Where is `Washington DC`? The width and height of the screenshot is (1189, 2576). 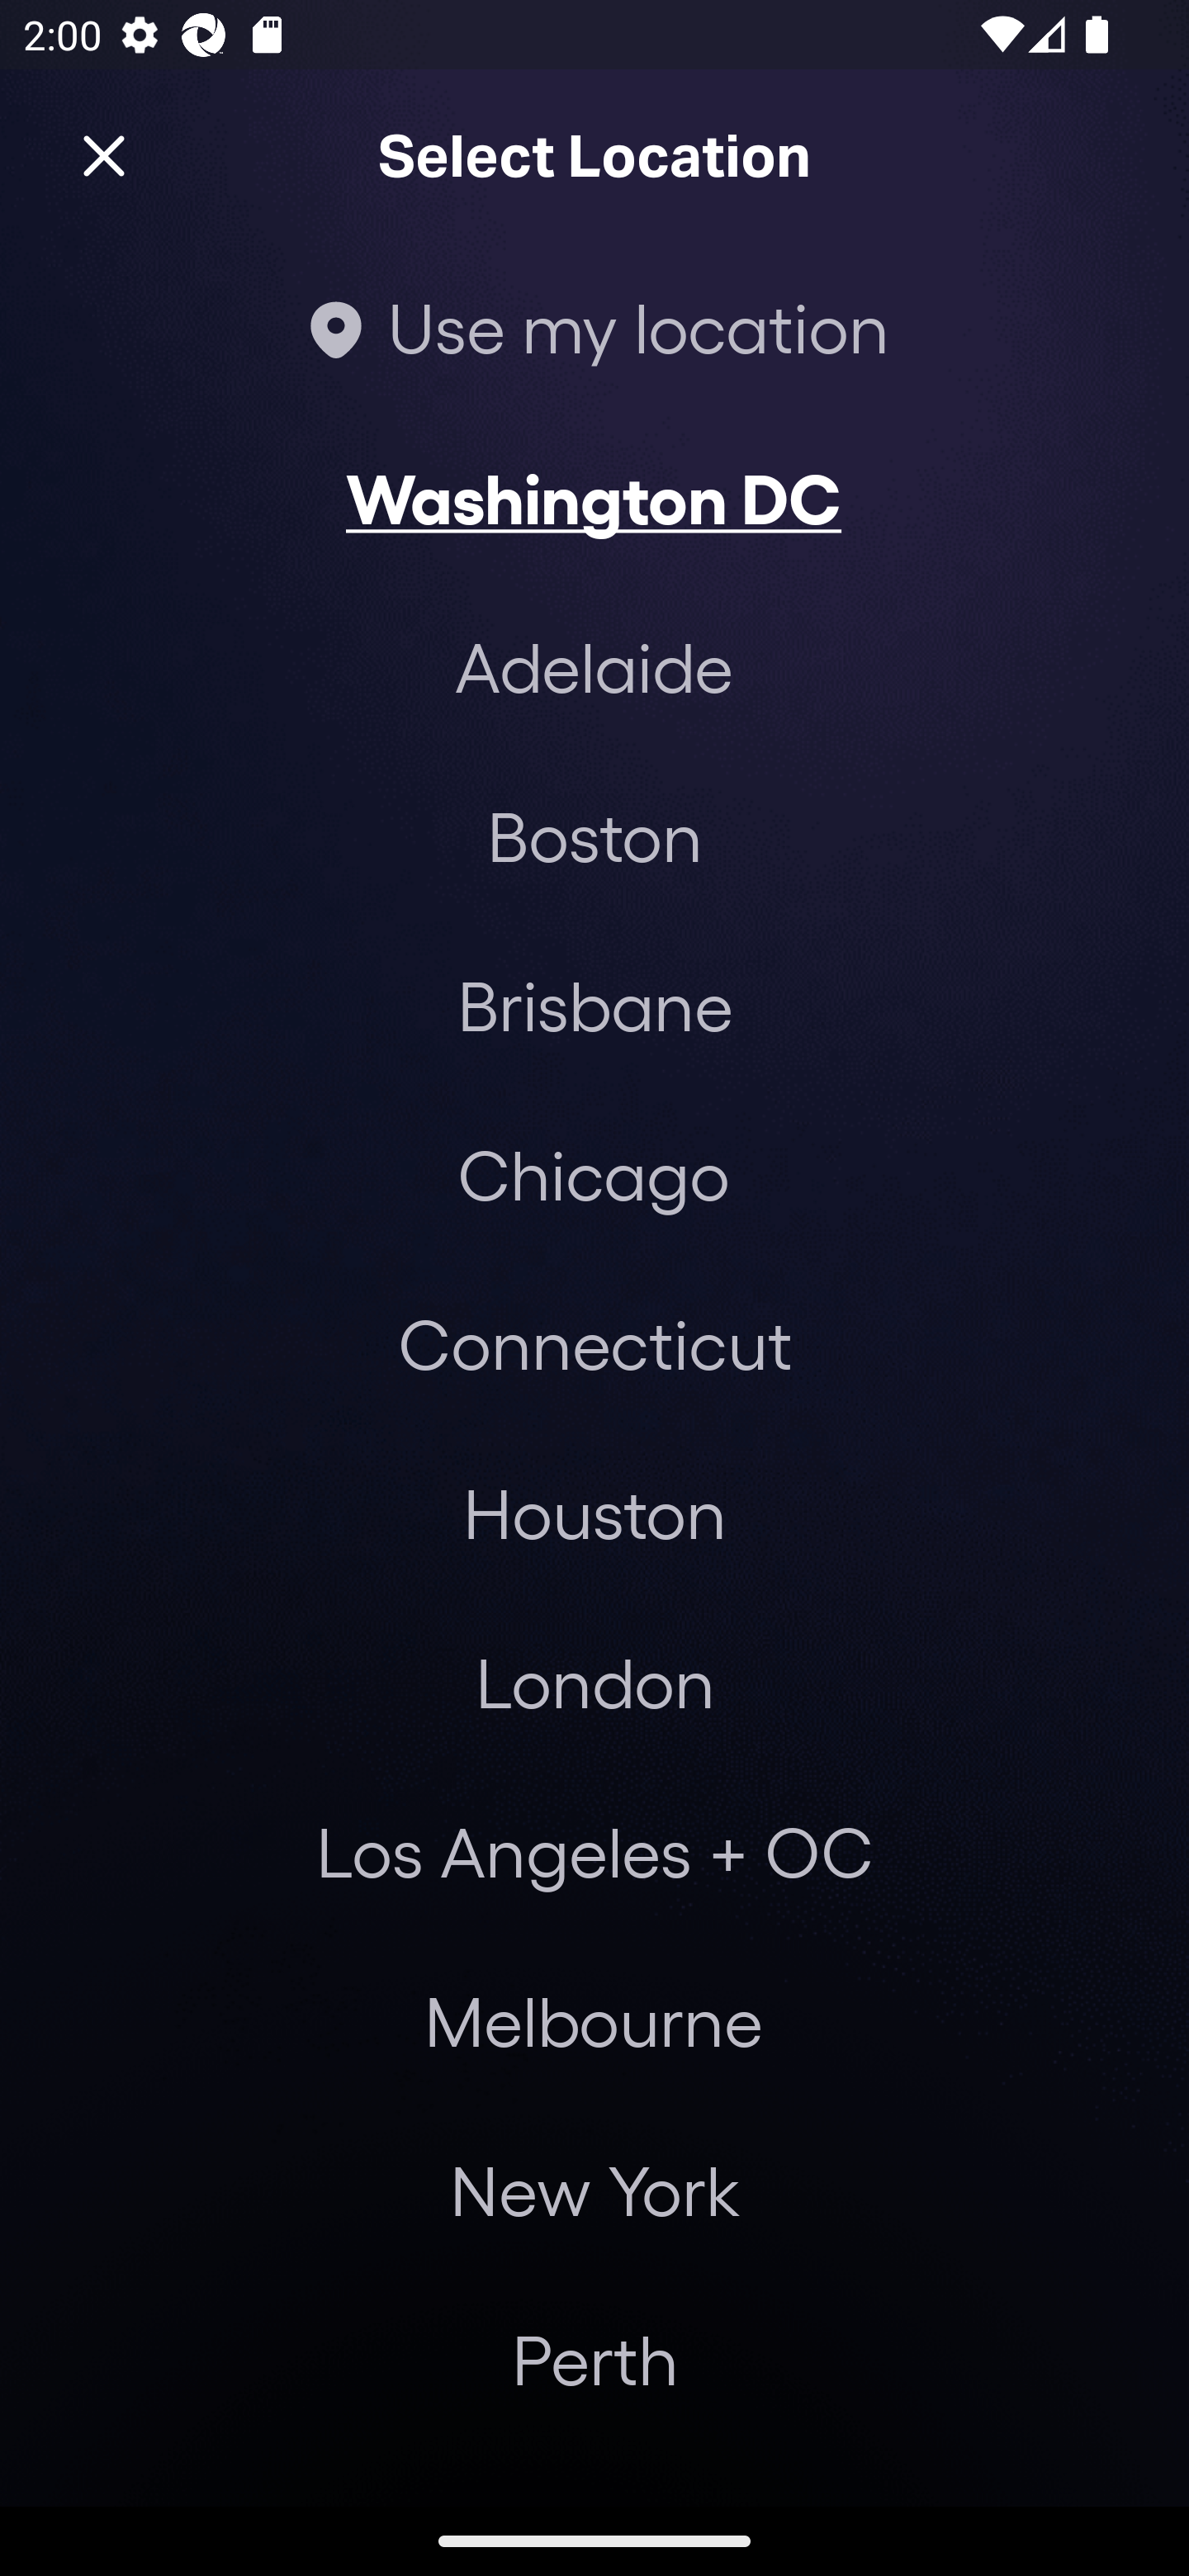
Washington DC is located at coordinates (593, 497).